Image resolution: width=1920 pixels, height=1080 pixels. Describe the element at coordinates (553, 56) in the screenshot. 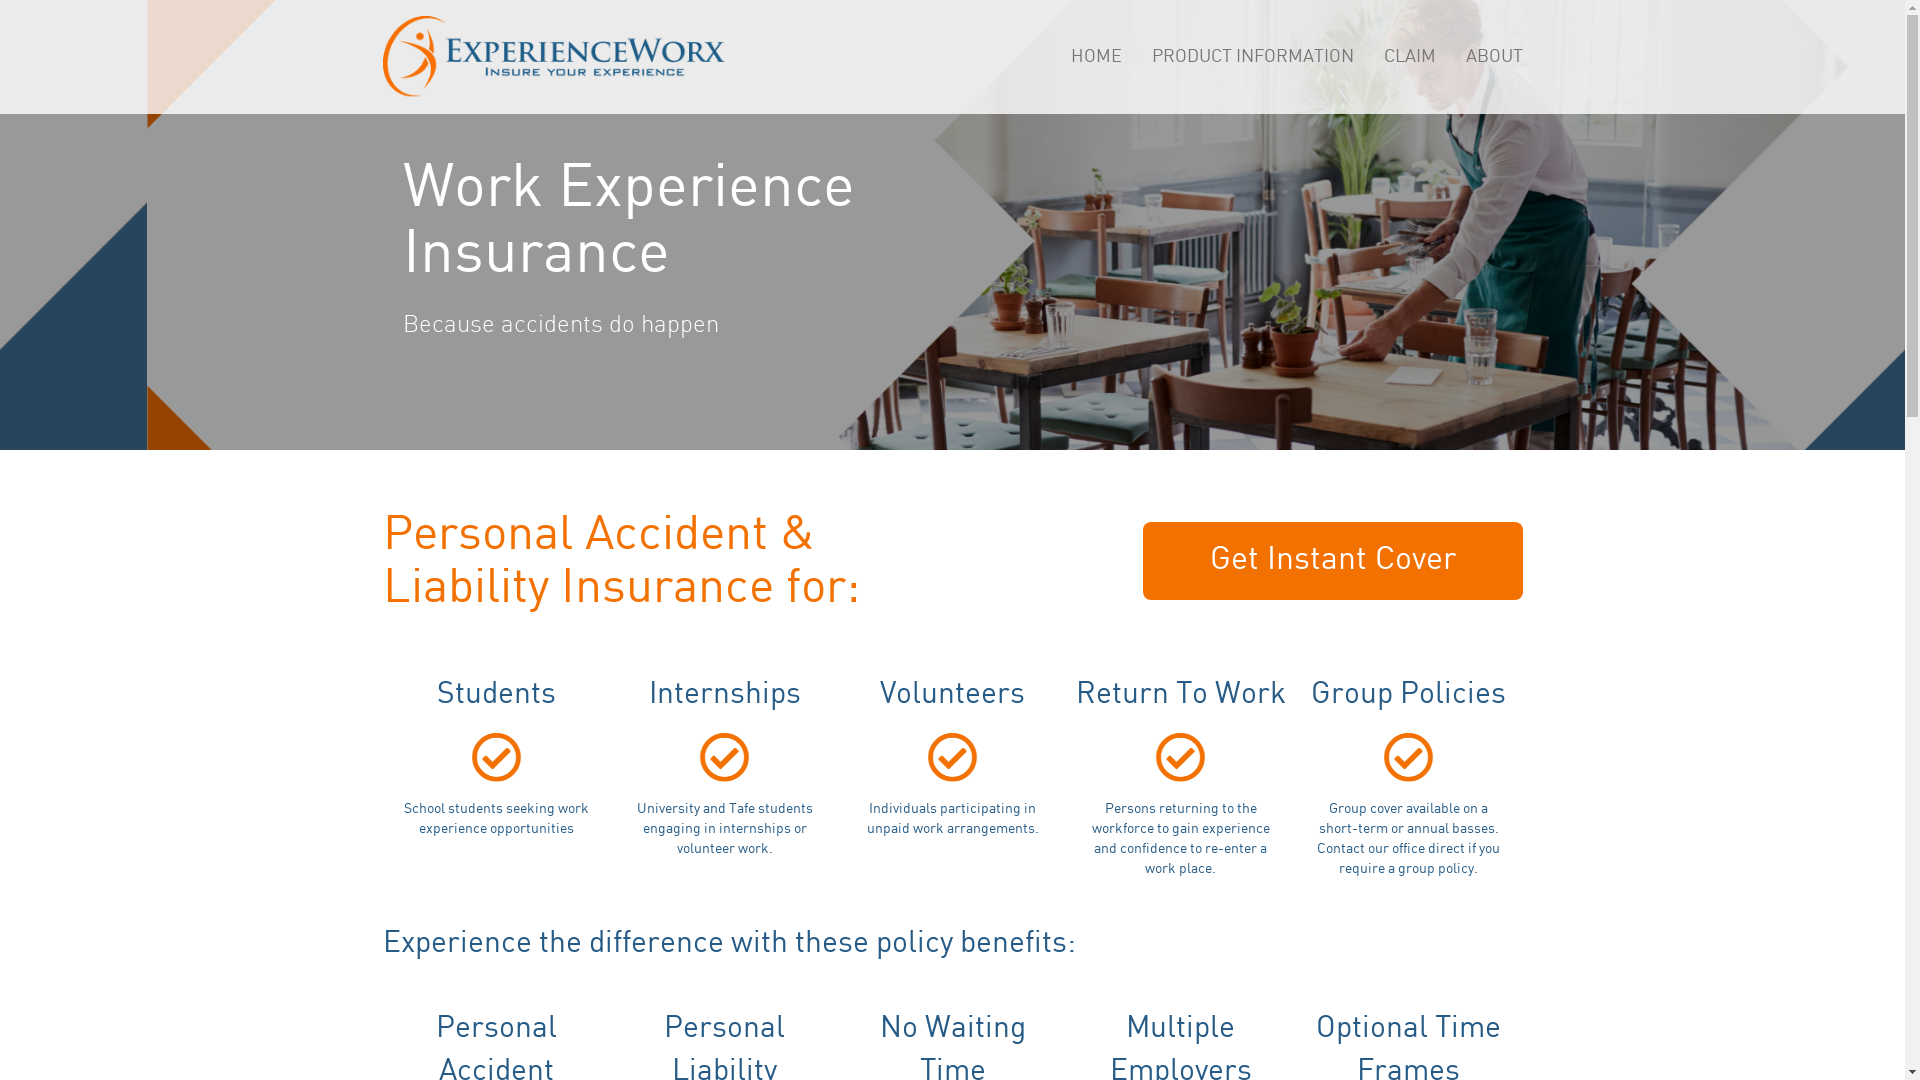

I see `Experienceworx` at that location.